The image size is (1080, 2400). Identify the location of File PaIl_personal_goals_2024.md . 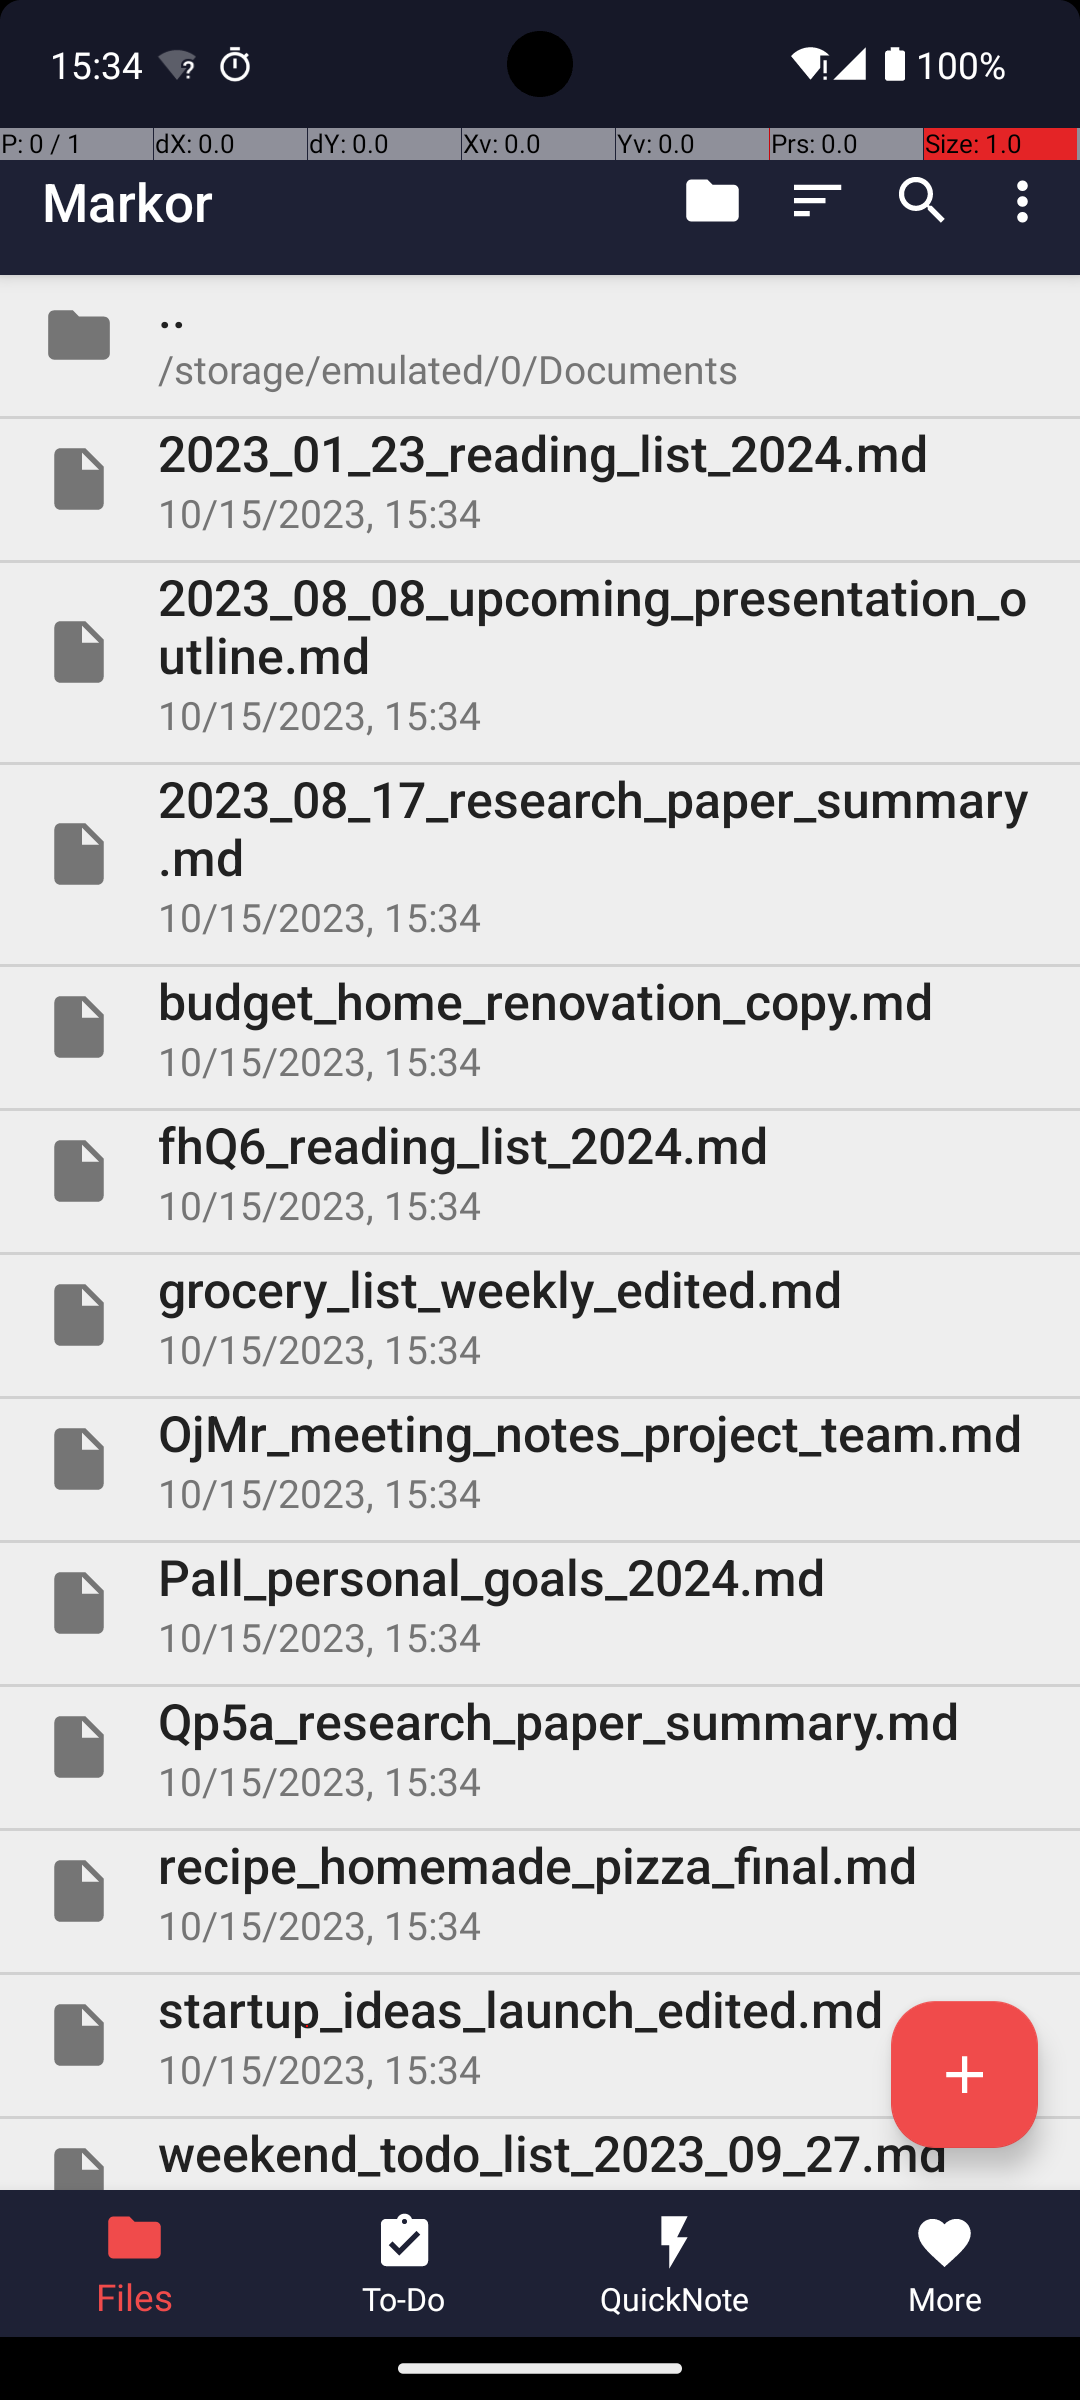
(540, 1603).